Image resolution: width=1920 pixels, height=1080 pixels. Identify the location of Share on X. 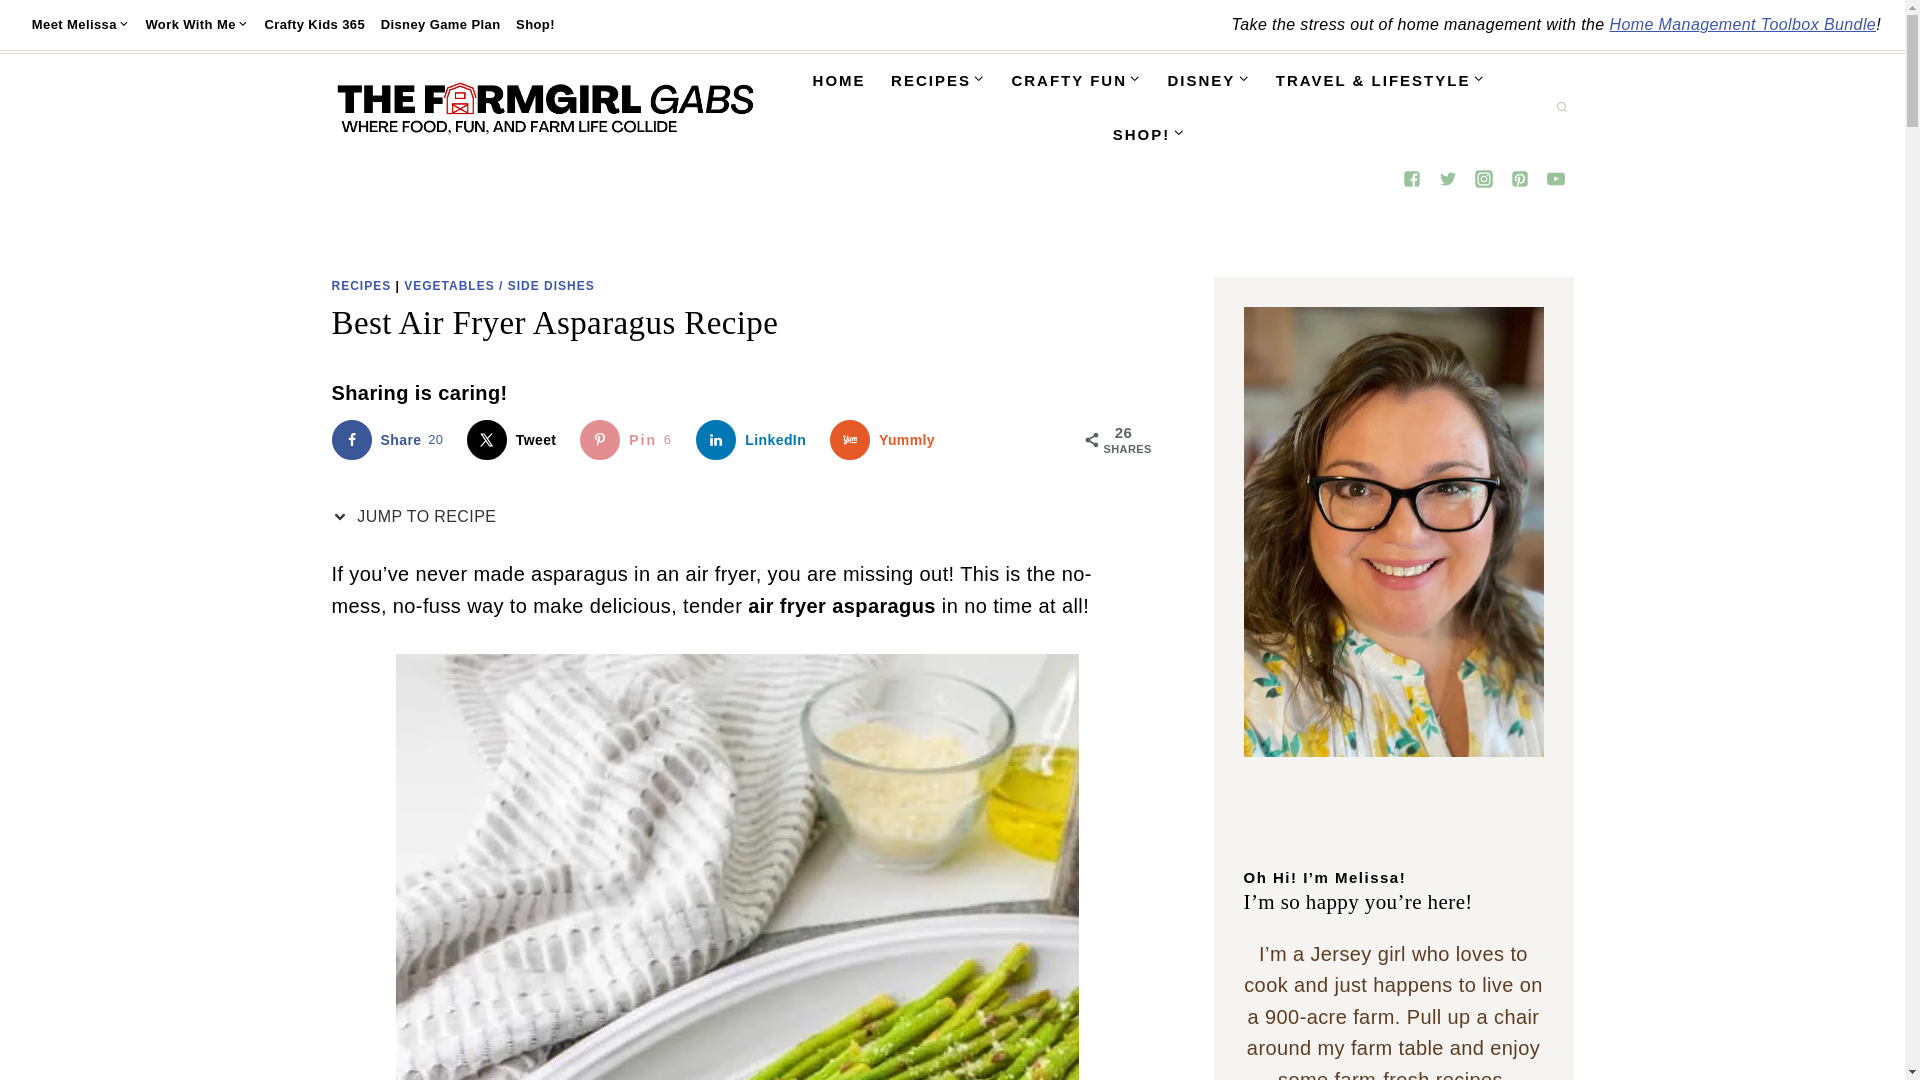
(516, 440).